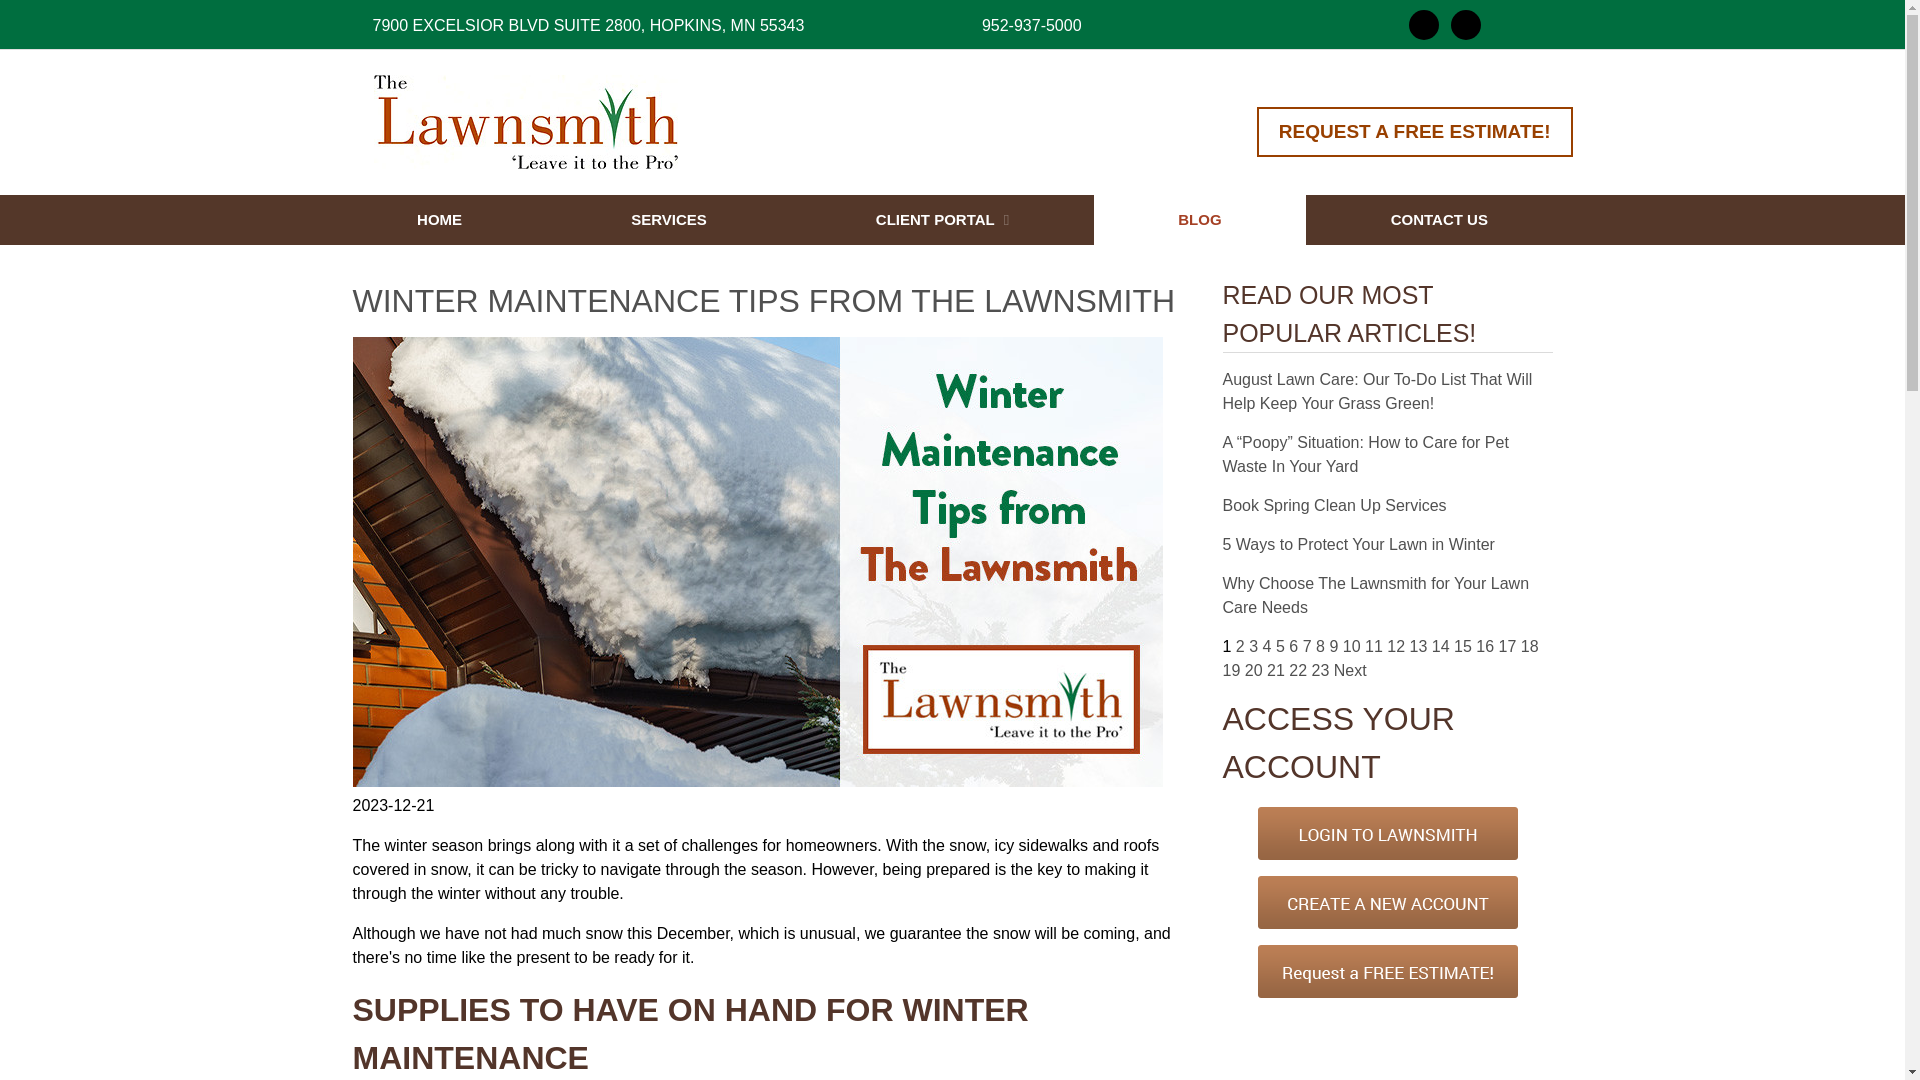  Describe the element at coordinates (1333, 505) in the screenshot. I see `Book Spring Clean Up Services` at that location.